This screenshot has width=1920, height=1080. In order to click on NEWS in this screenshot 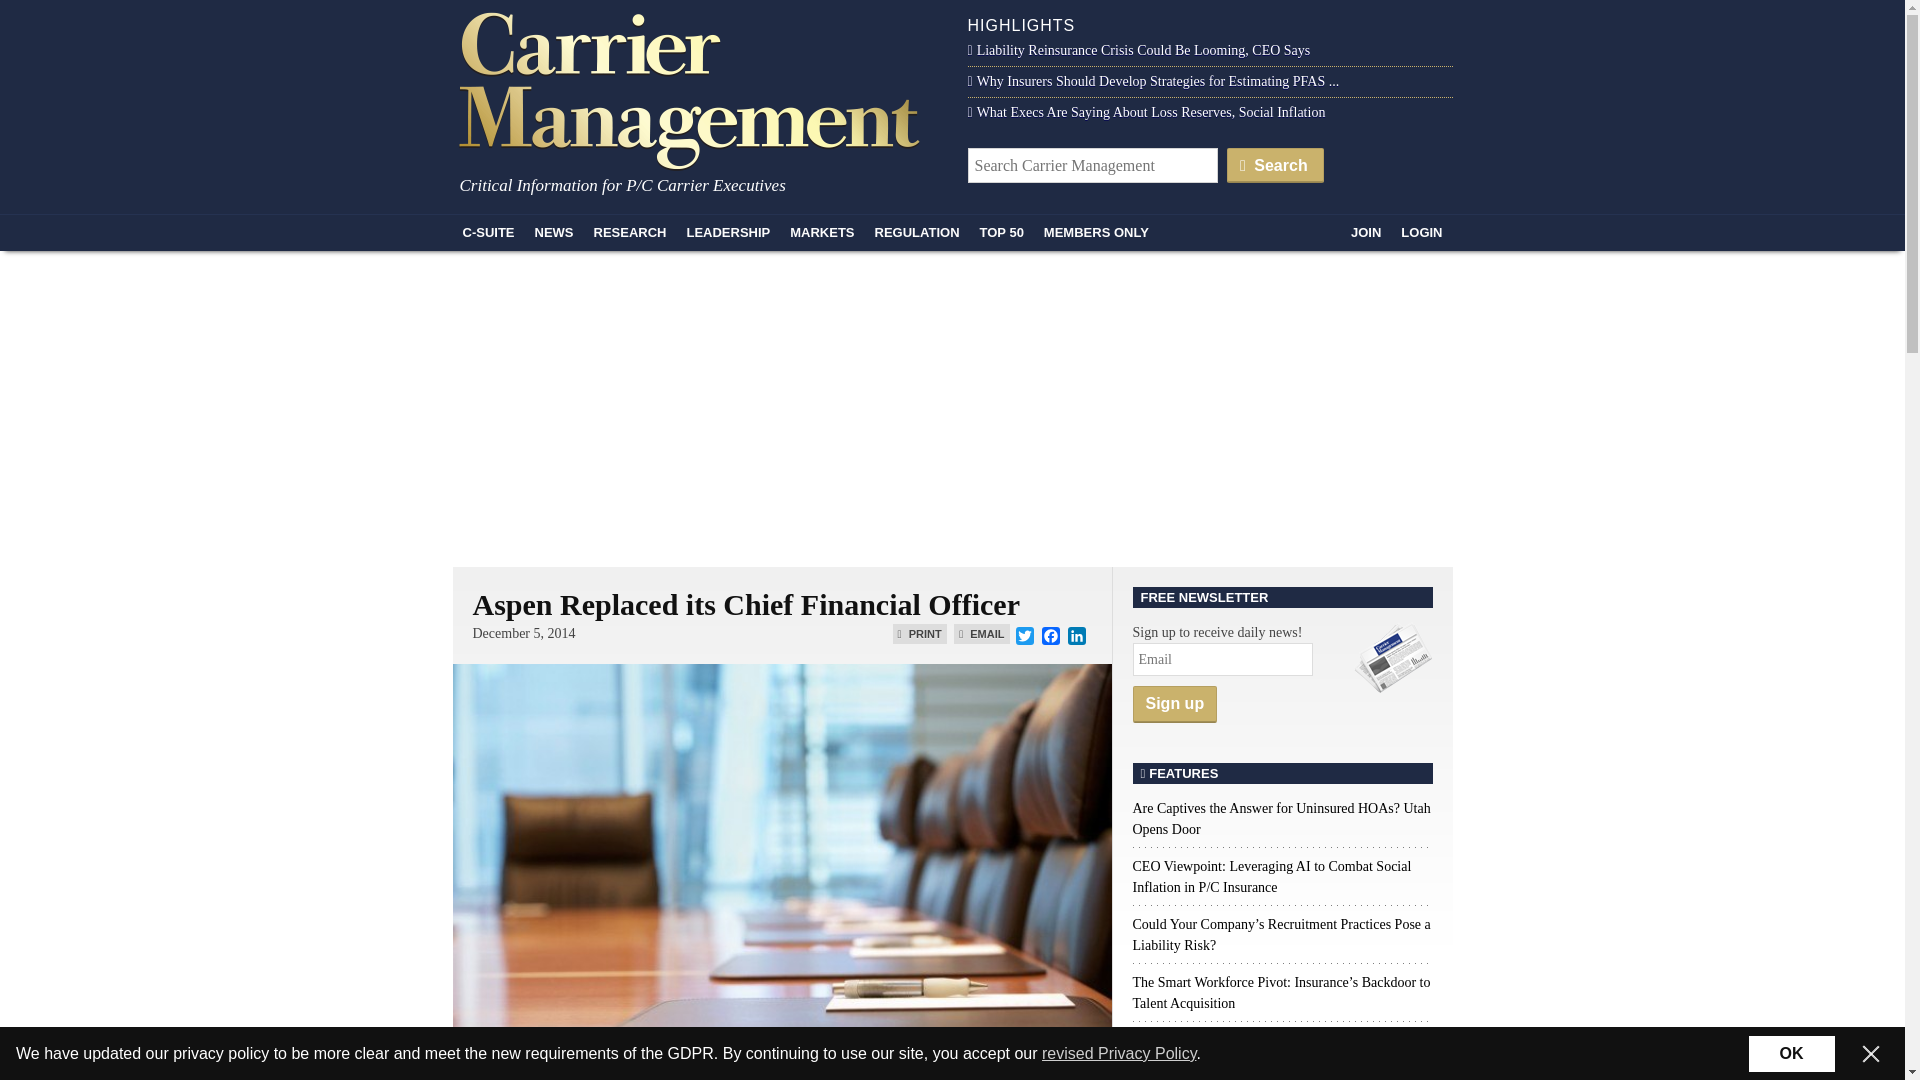, I will do `click(554, 232)`.